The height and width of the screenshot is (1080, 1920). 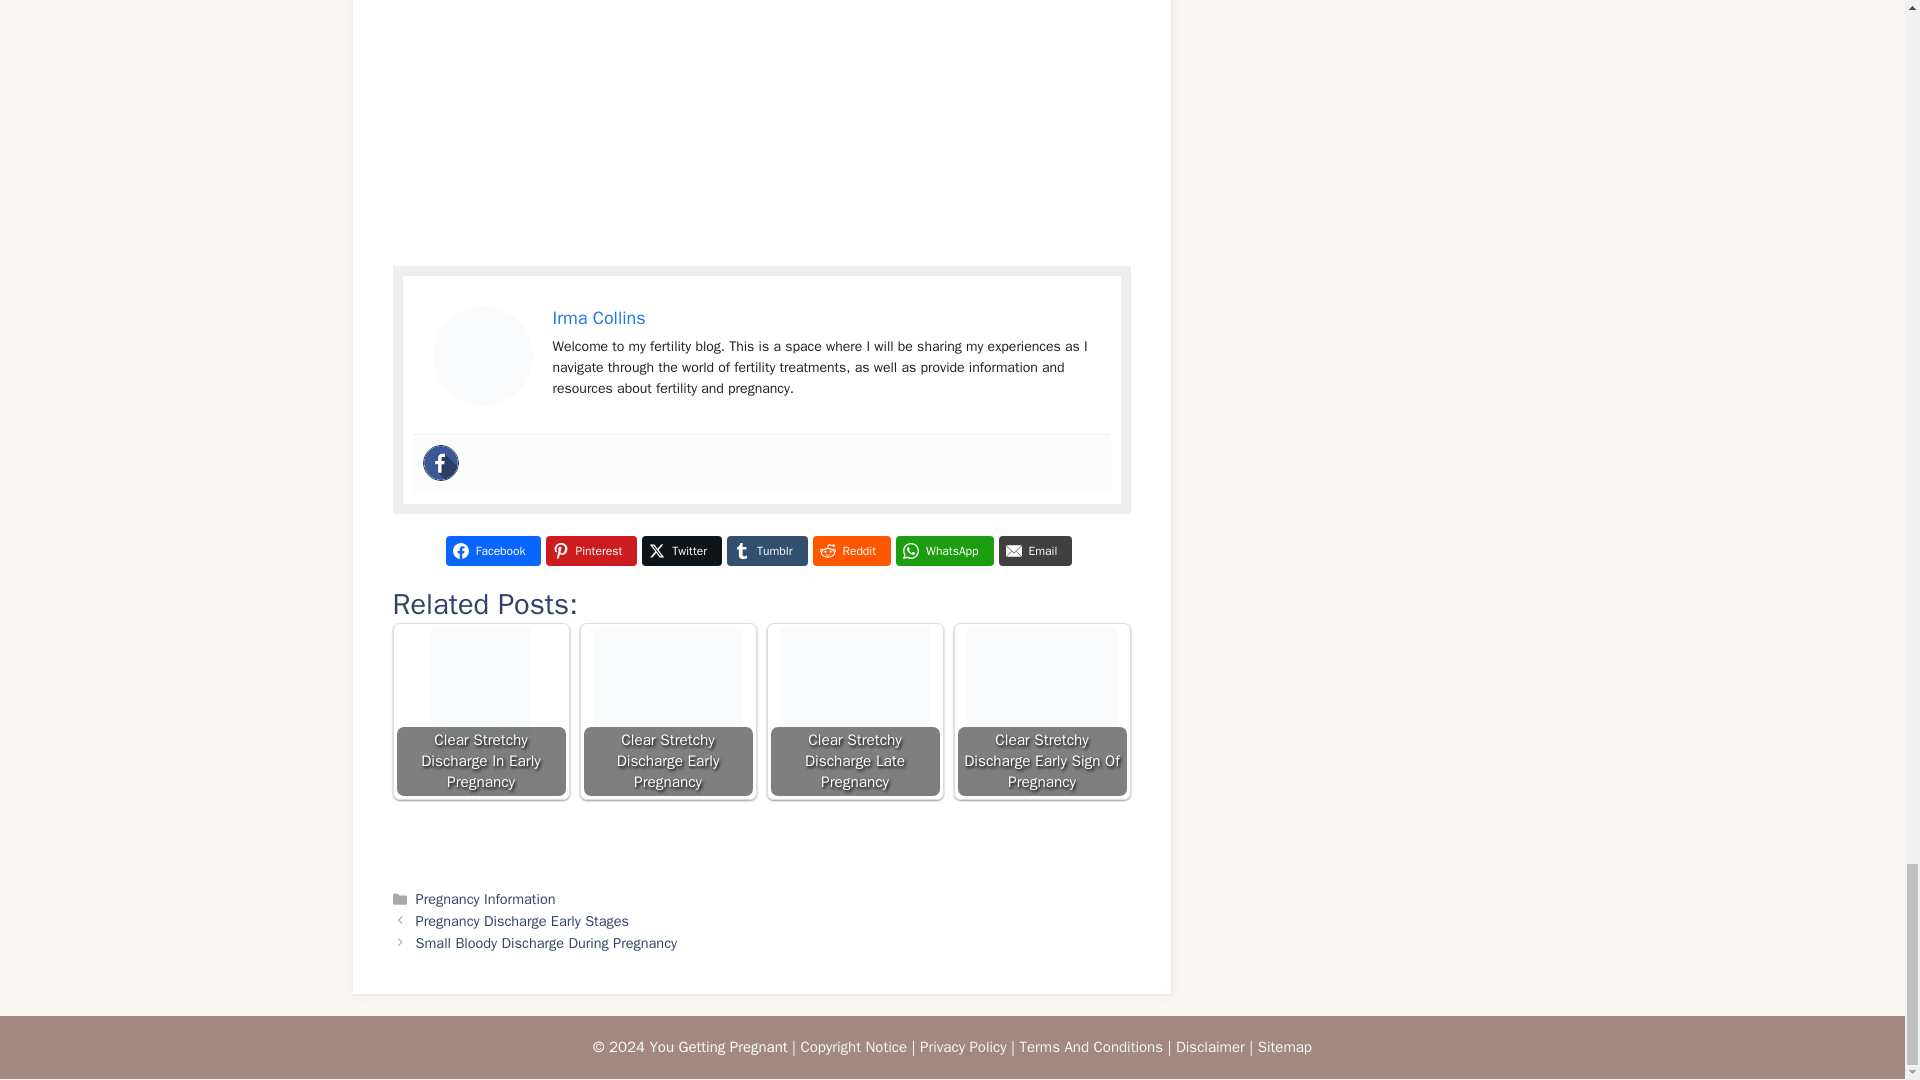 I want to click on Irma Collins, so click(x=598, y=318).